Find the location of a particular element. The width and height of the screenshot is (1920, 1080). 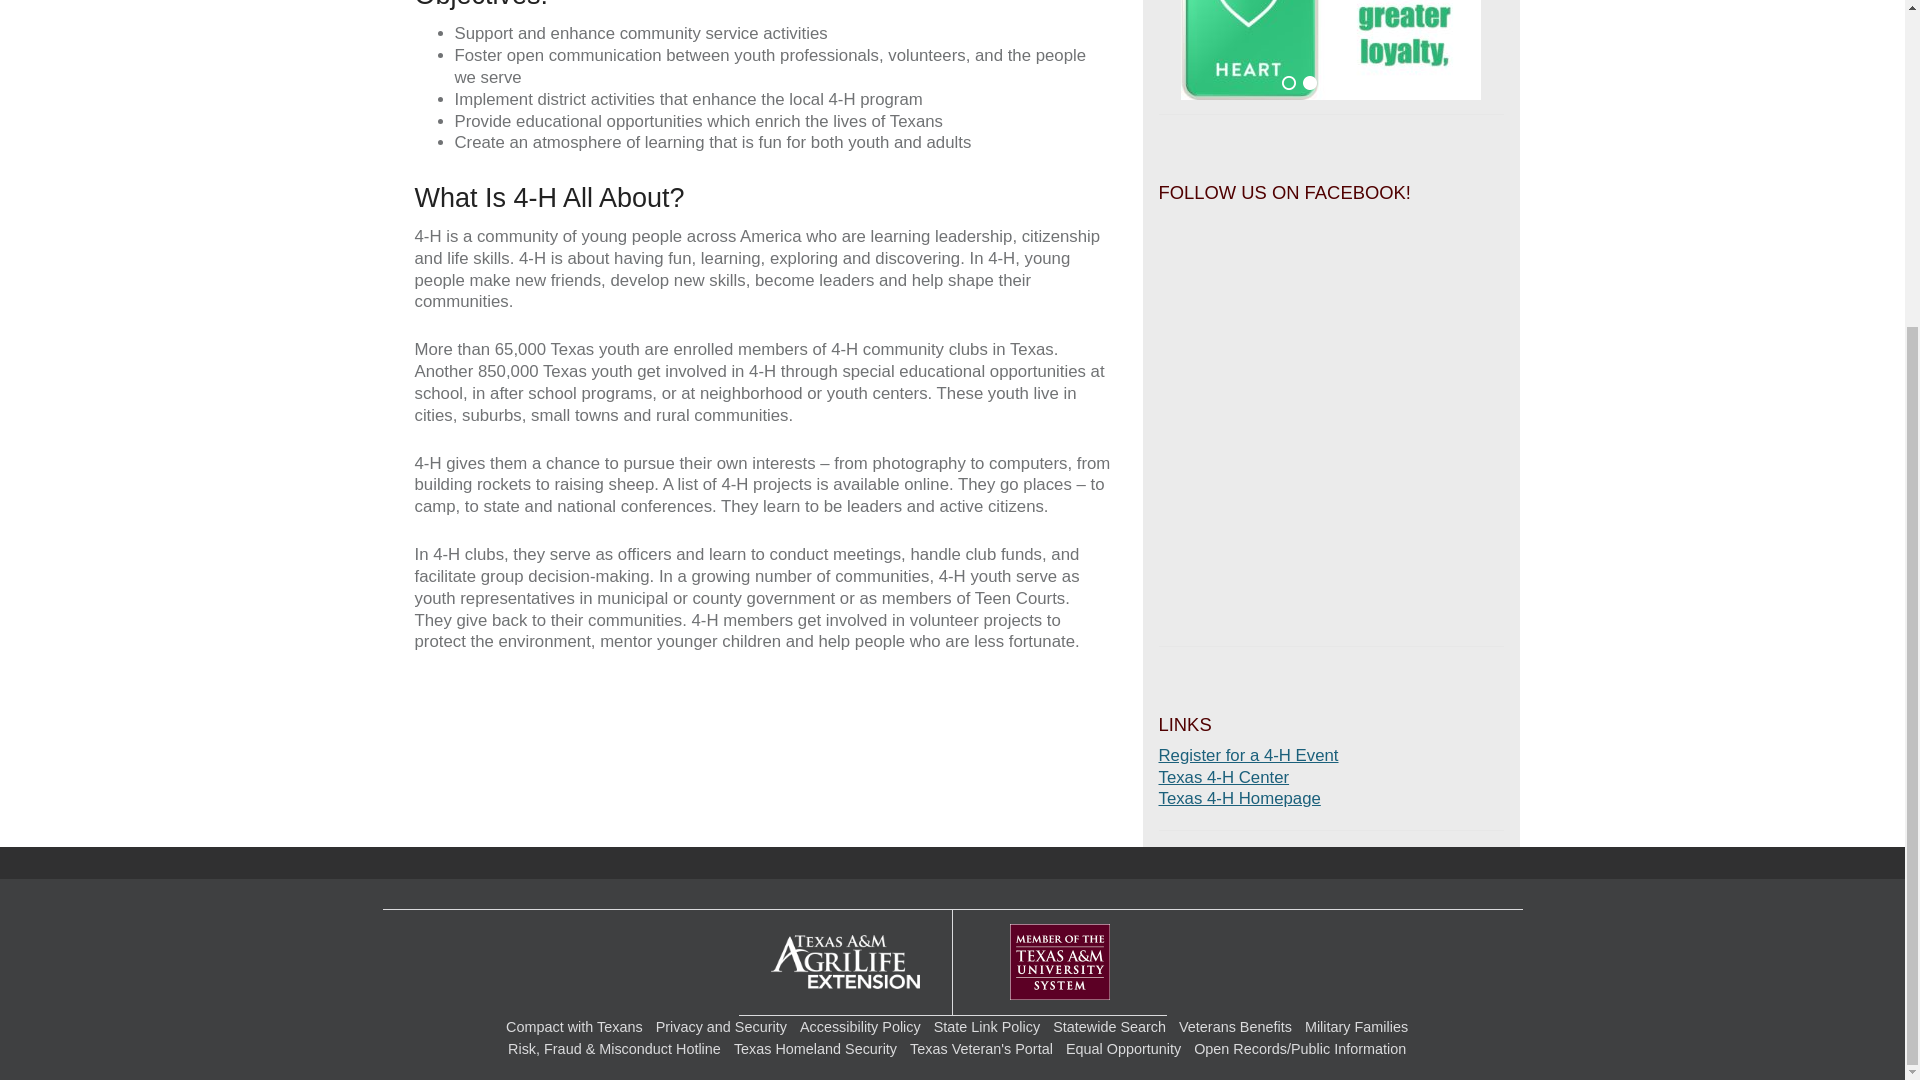

Texas Veteran's Portal is located at coordinates (981, 1049).